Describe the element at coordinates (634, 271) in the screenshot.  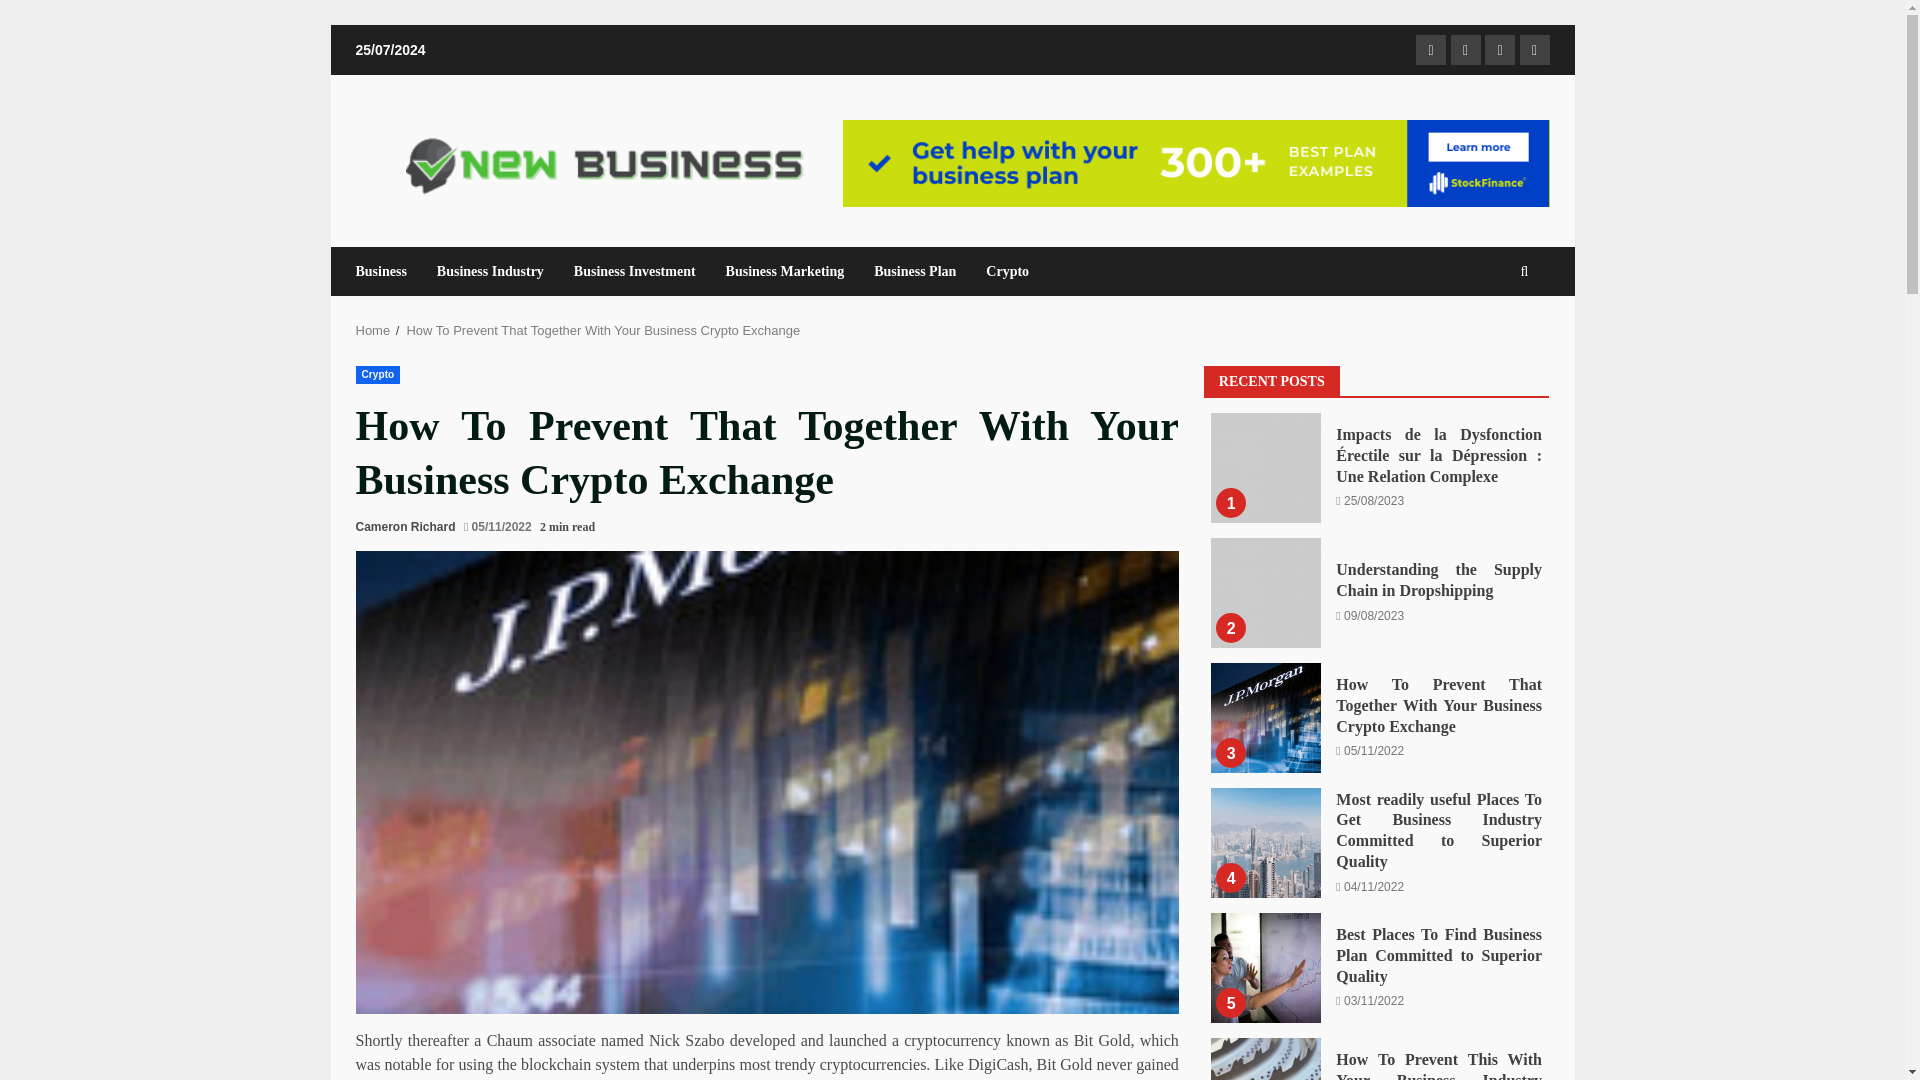
I see `Business Investment` at that location.